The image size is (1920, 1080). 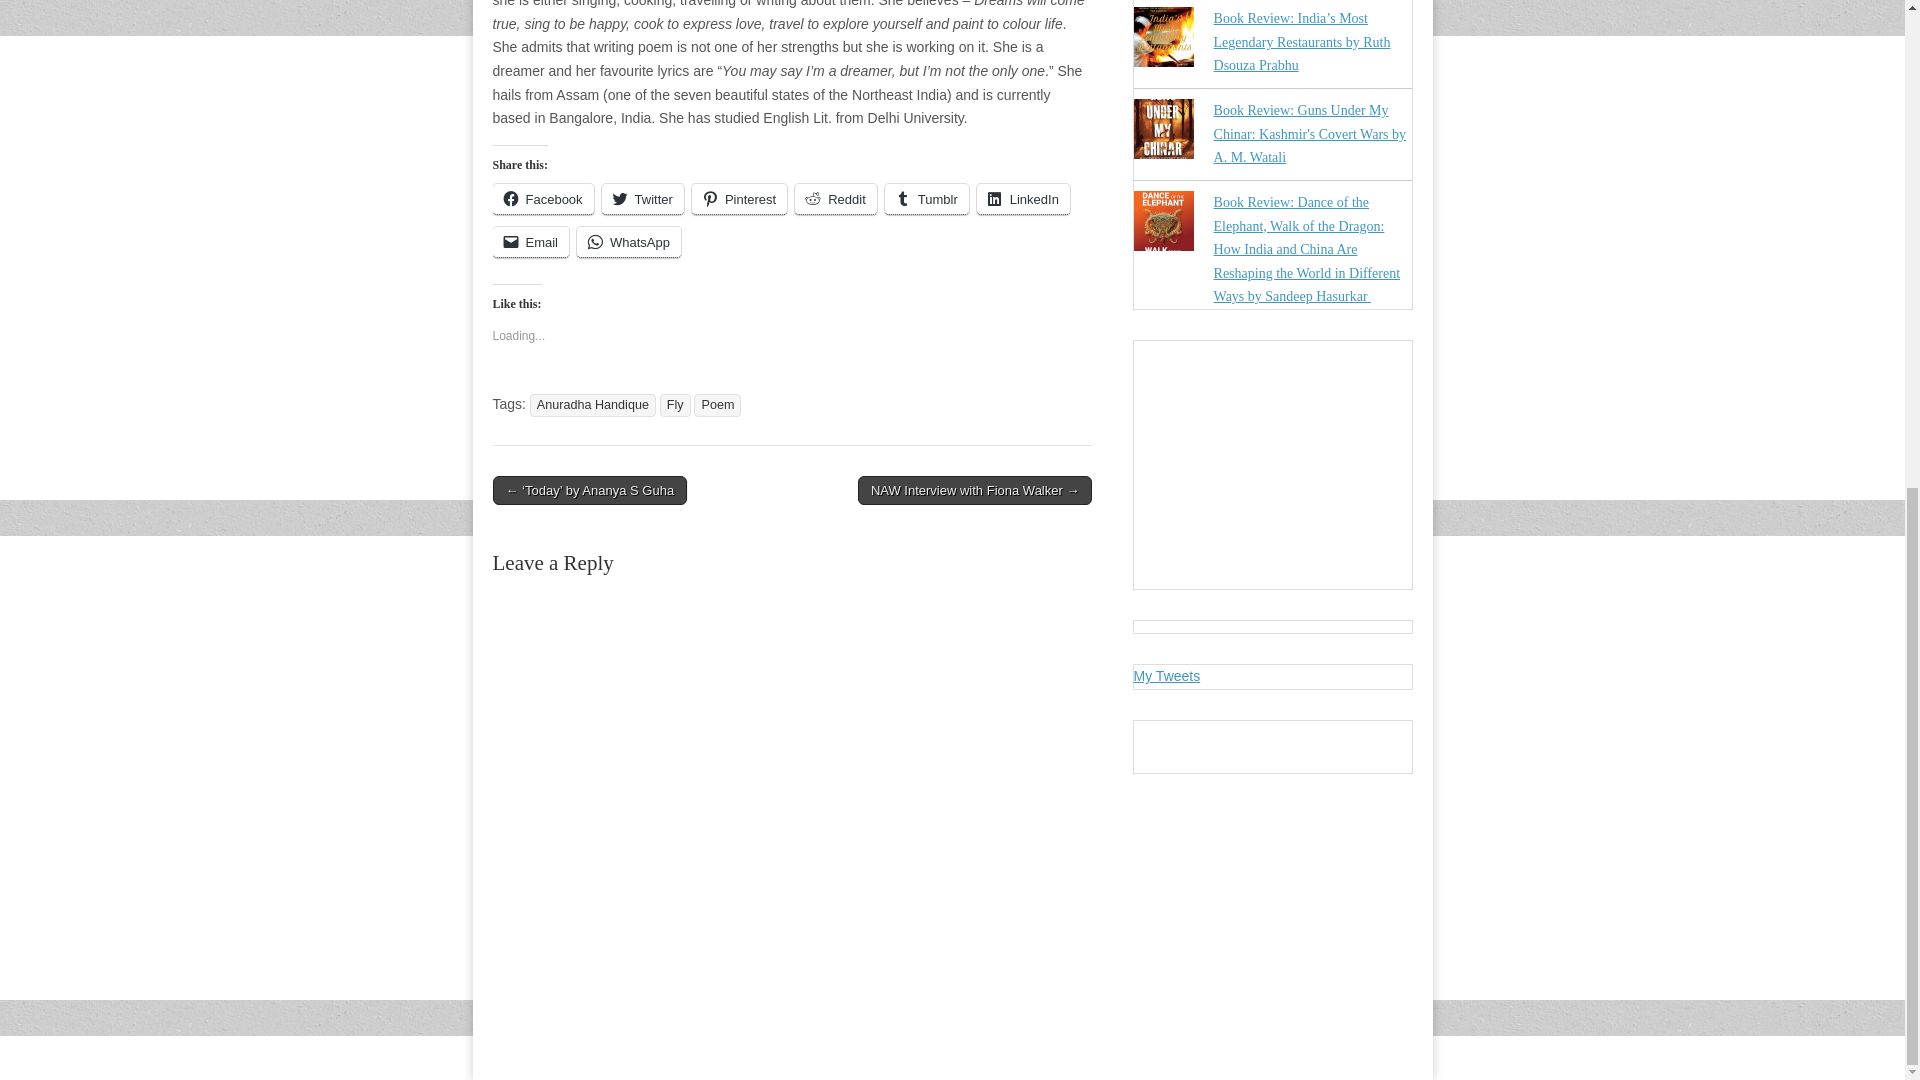 I want to click on Pinterest, so click(x=739, y=198).